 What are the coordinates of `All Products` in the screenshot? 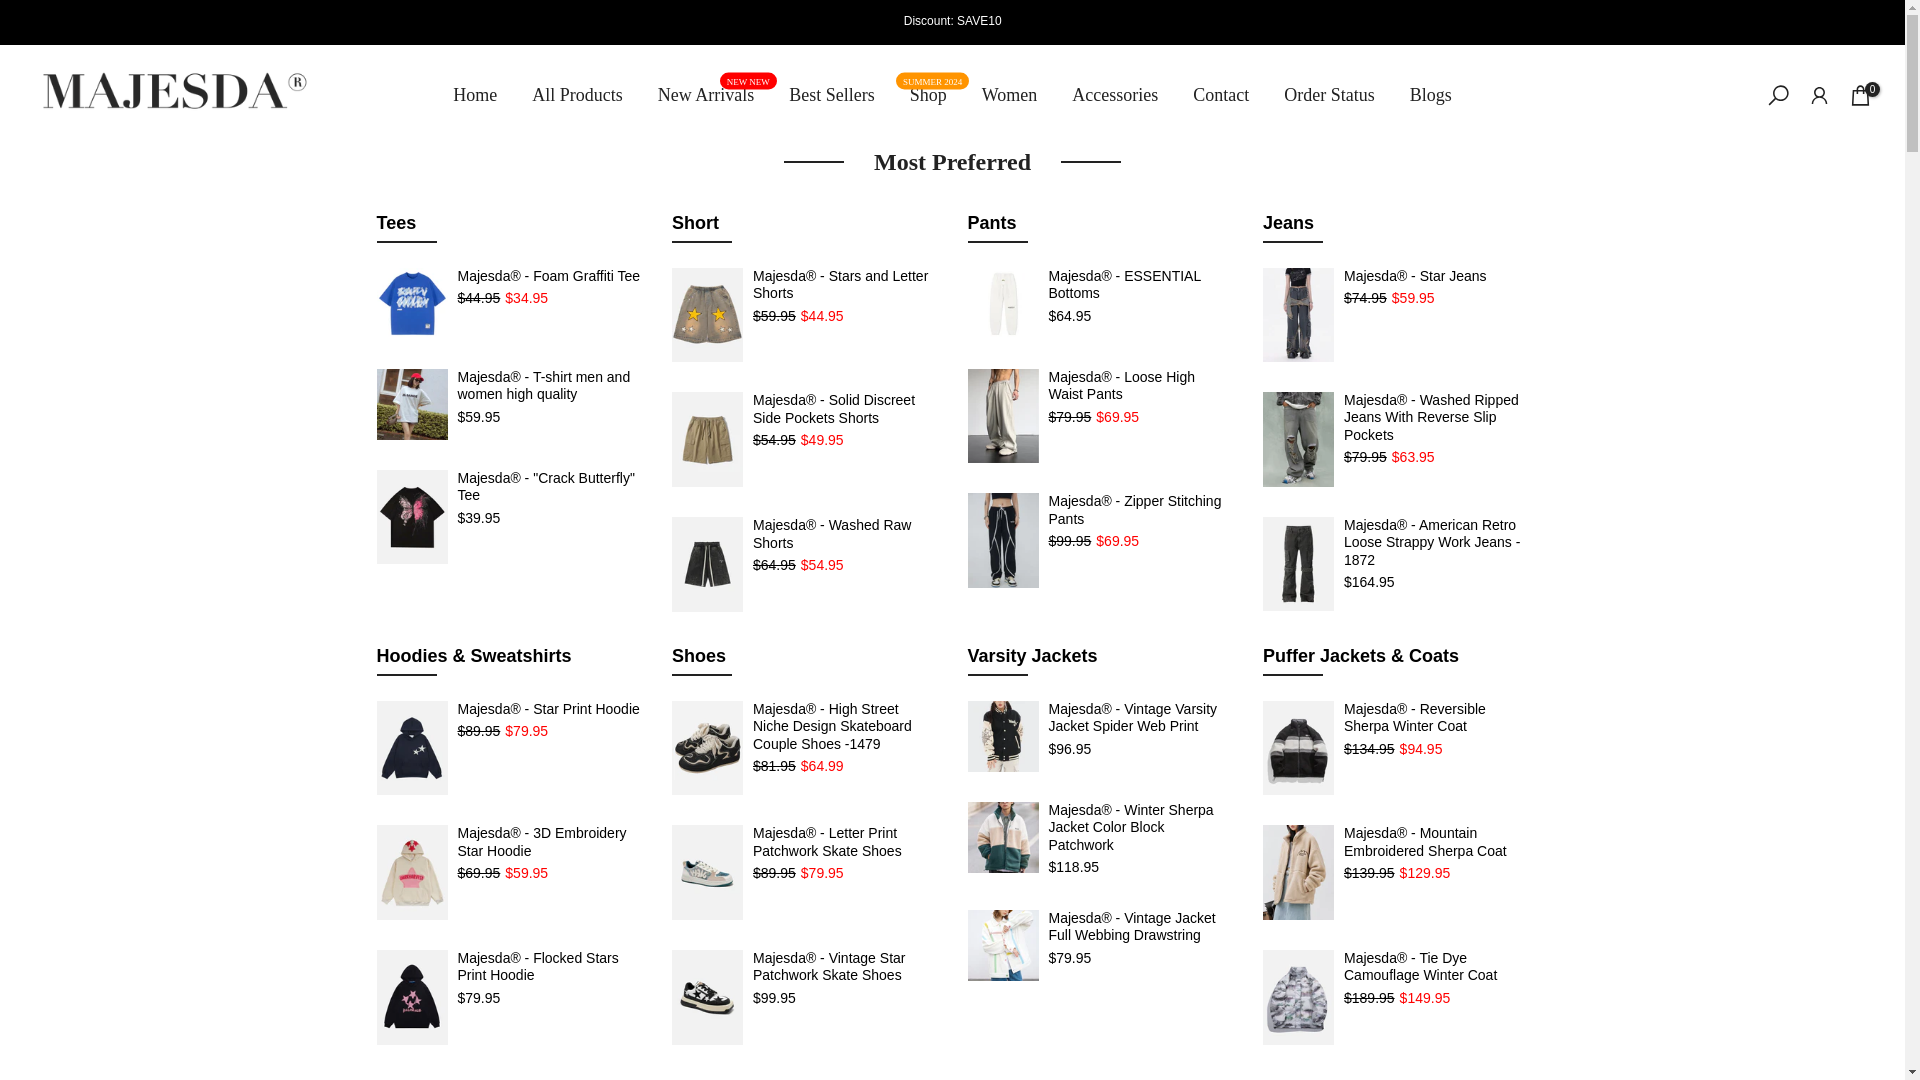 It's located at (578, 95).